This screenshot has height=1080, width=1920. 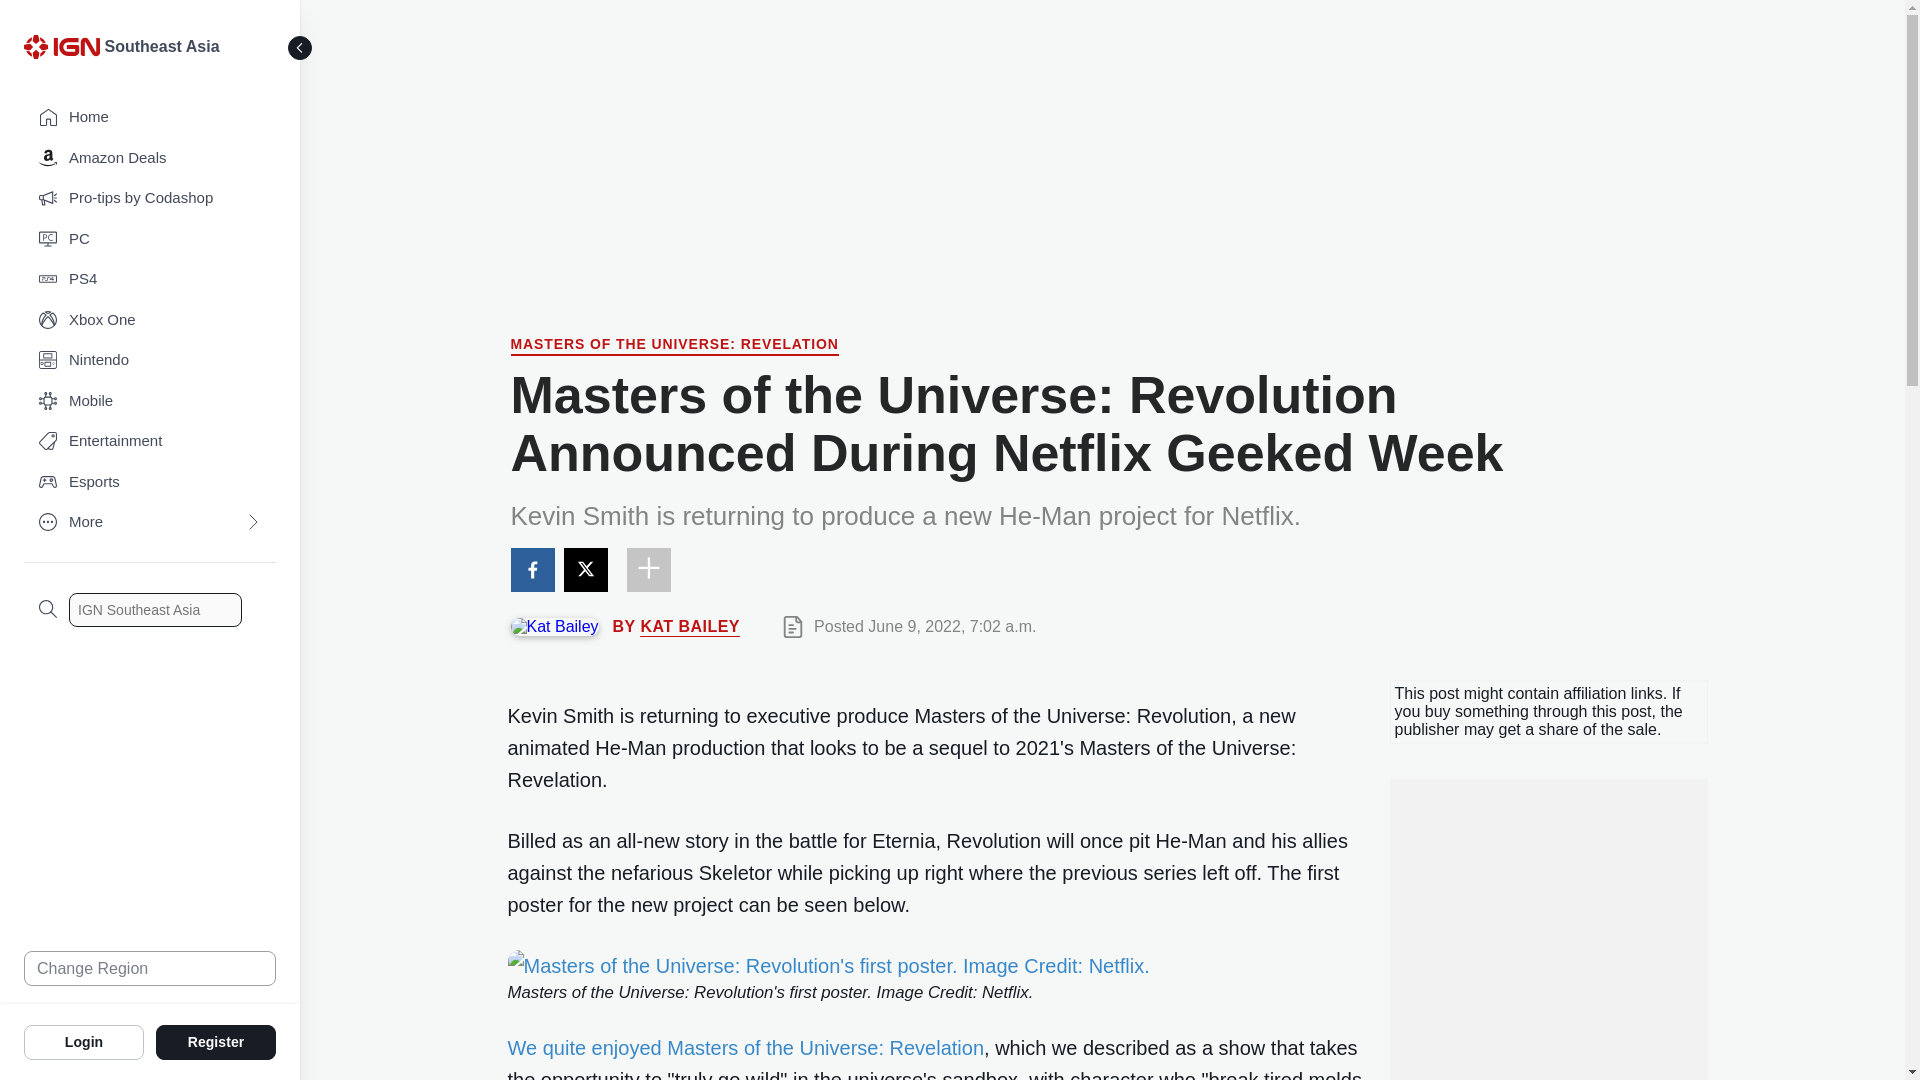 I want to click on IGN Logo, so click(x=64, y=52).